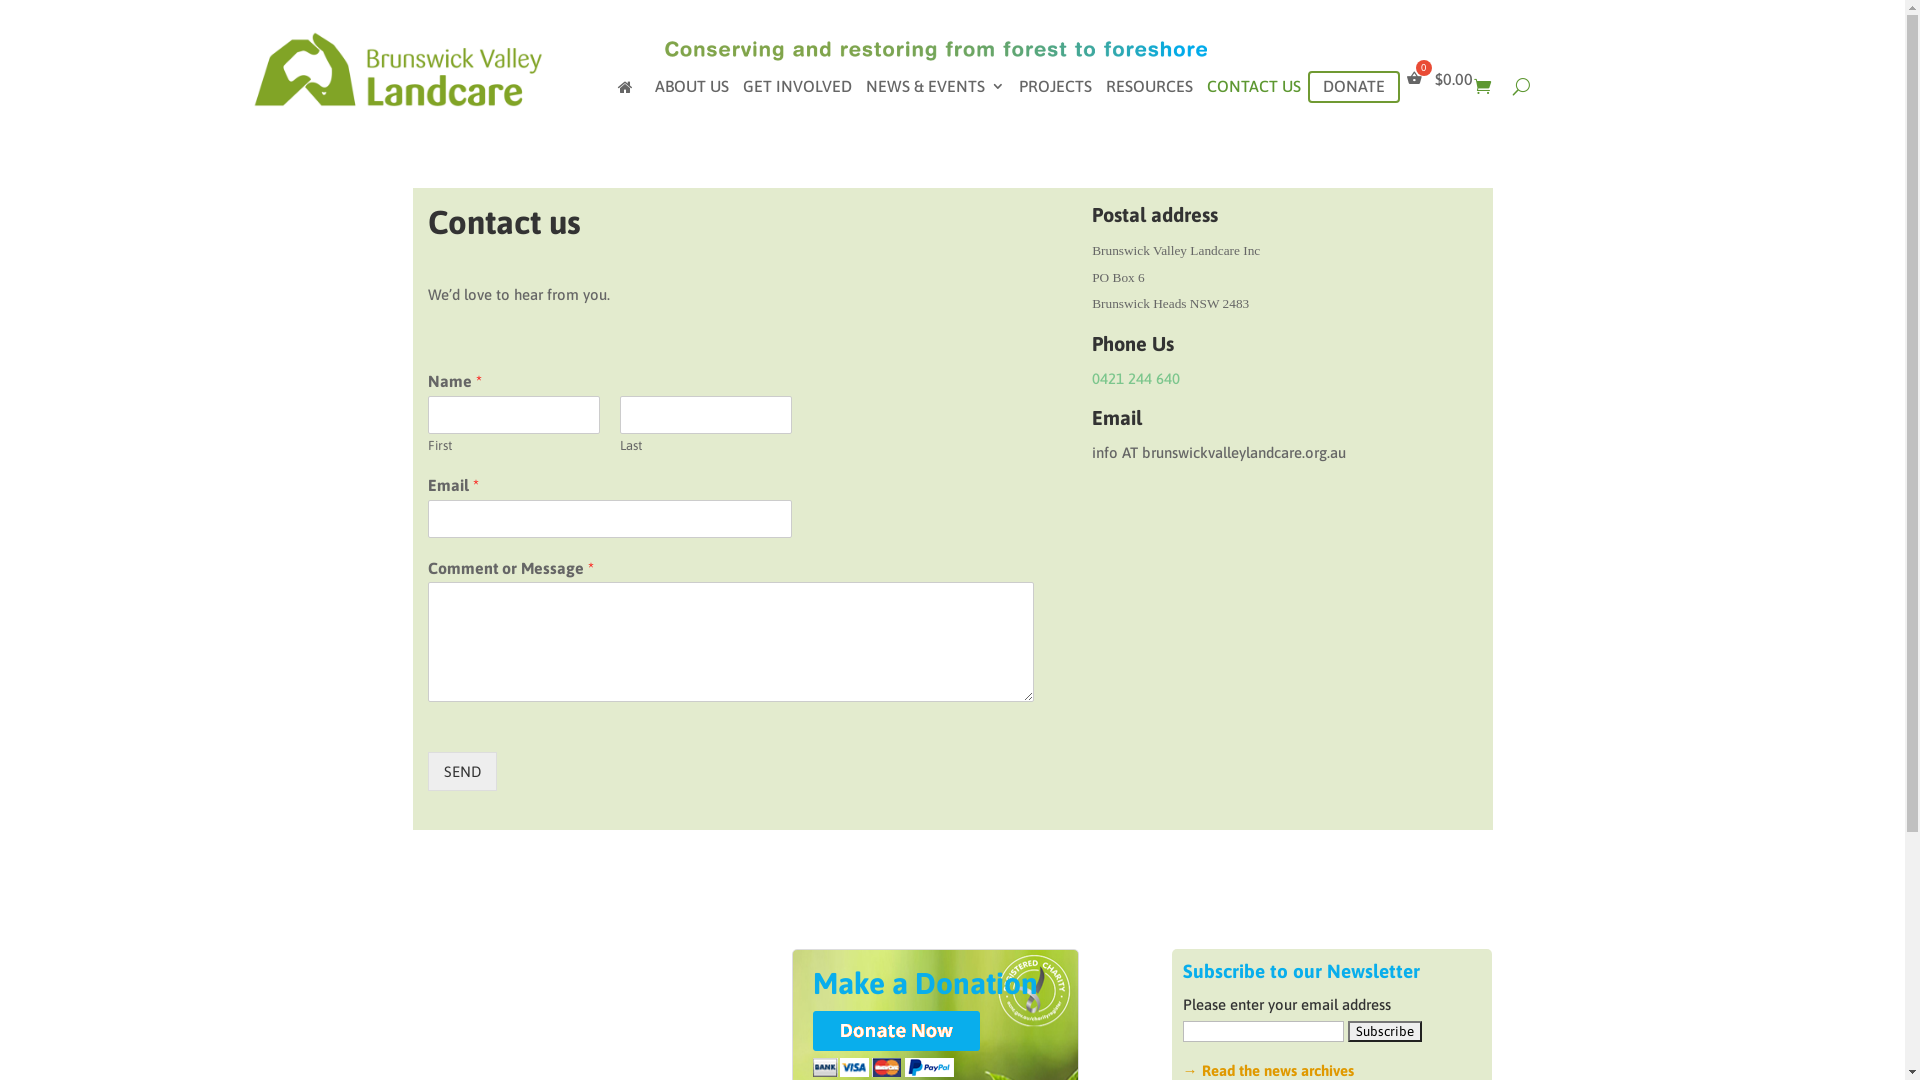  I want to click on PROJECTS, so click(1054, 90).